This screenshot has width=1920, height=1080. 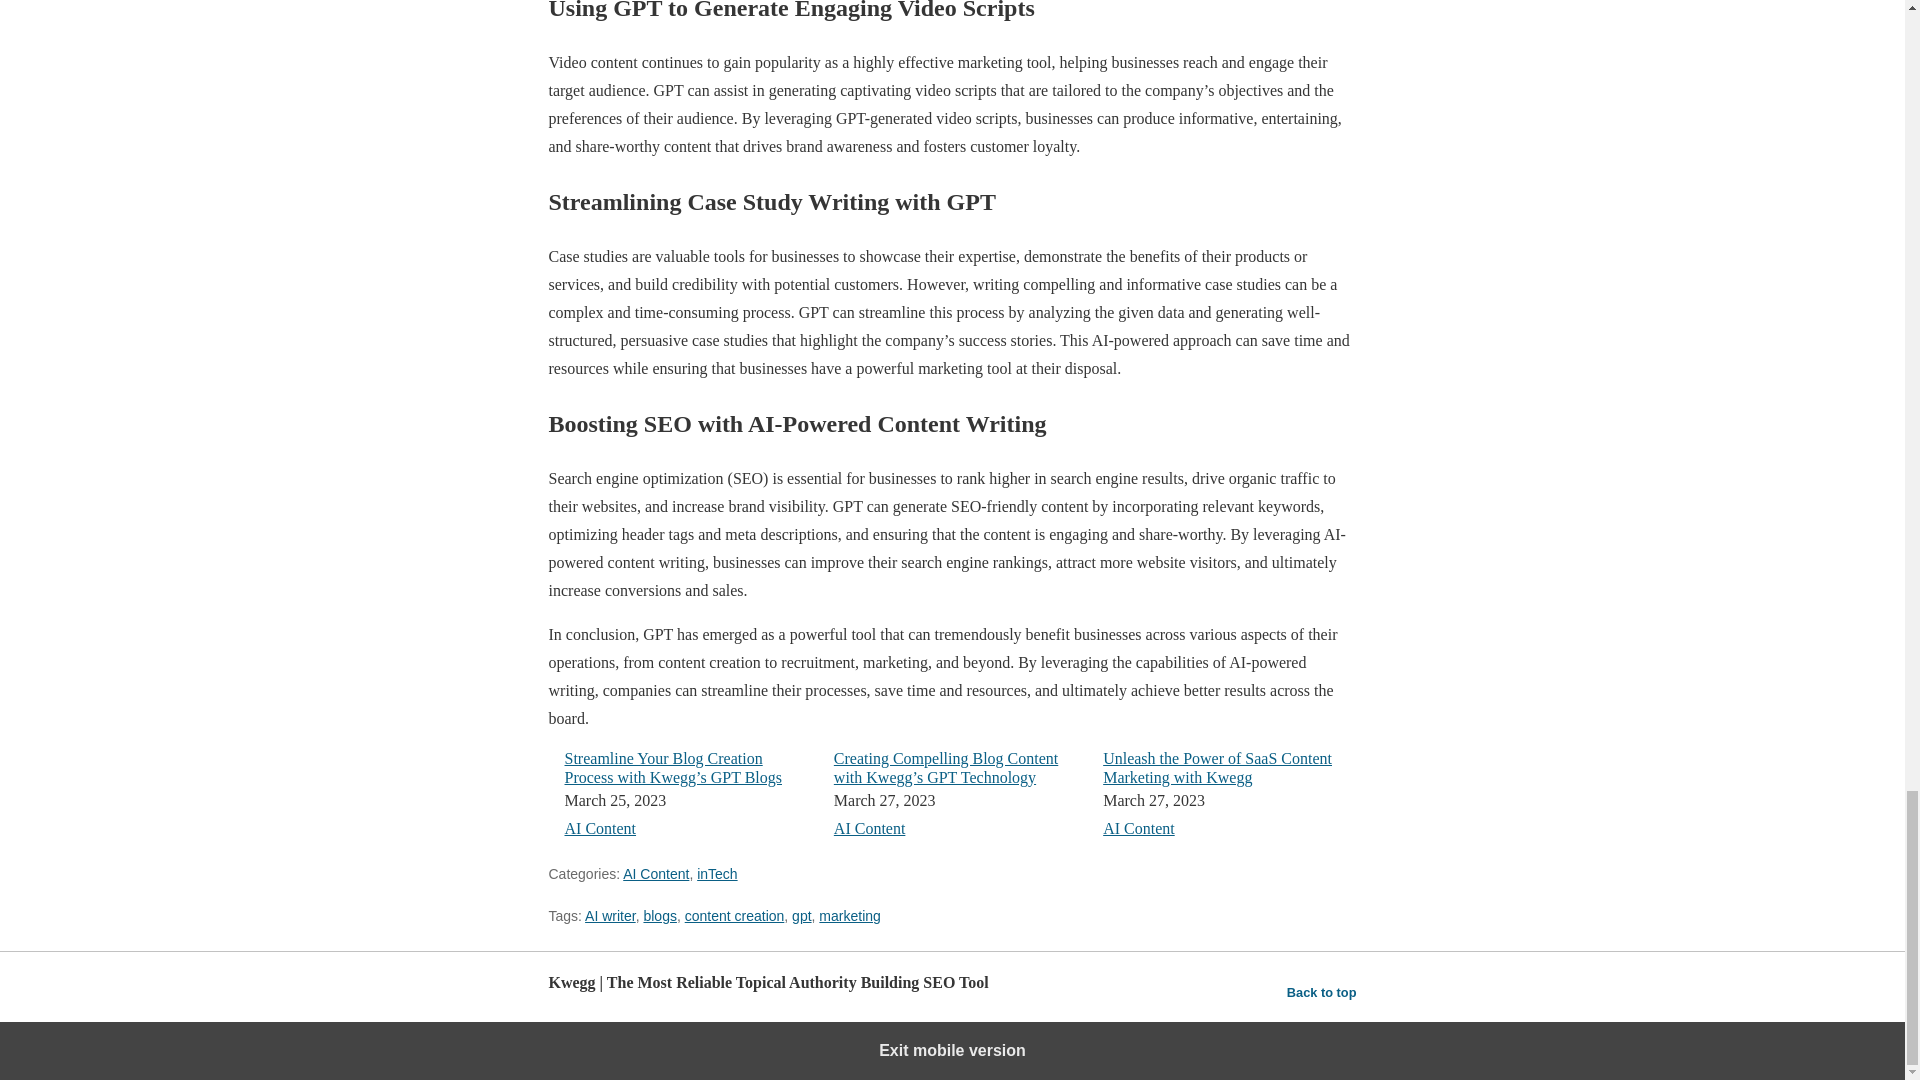 What do you see at coordinates (659, 916) in the screenshot?
I see `blogs` at bounding box center [659, 916].